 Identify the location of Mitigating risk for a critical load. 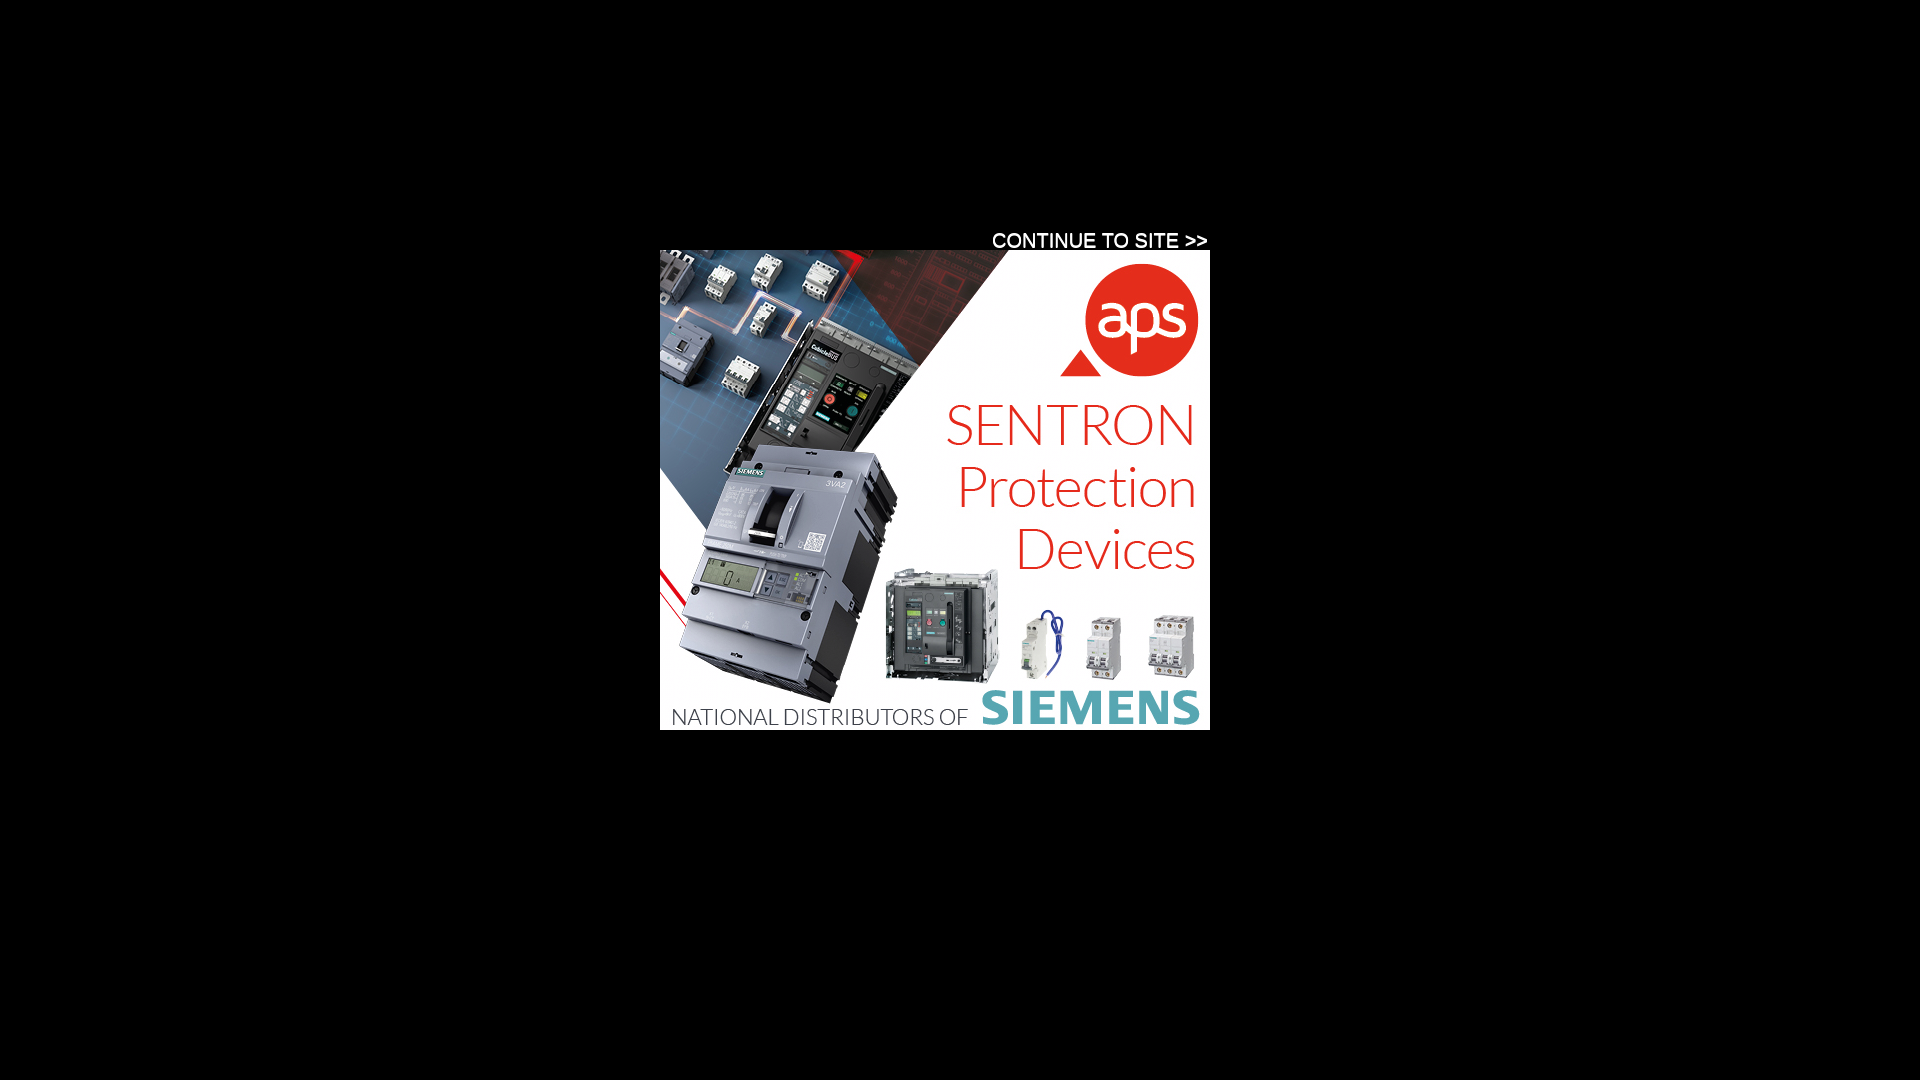
(560, 706).